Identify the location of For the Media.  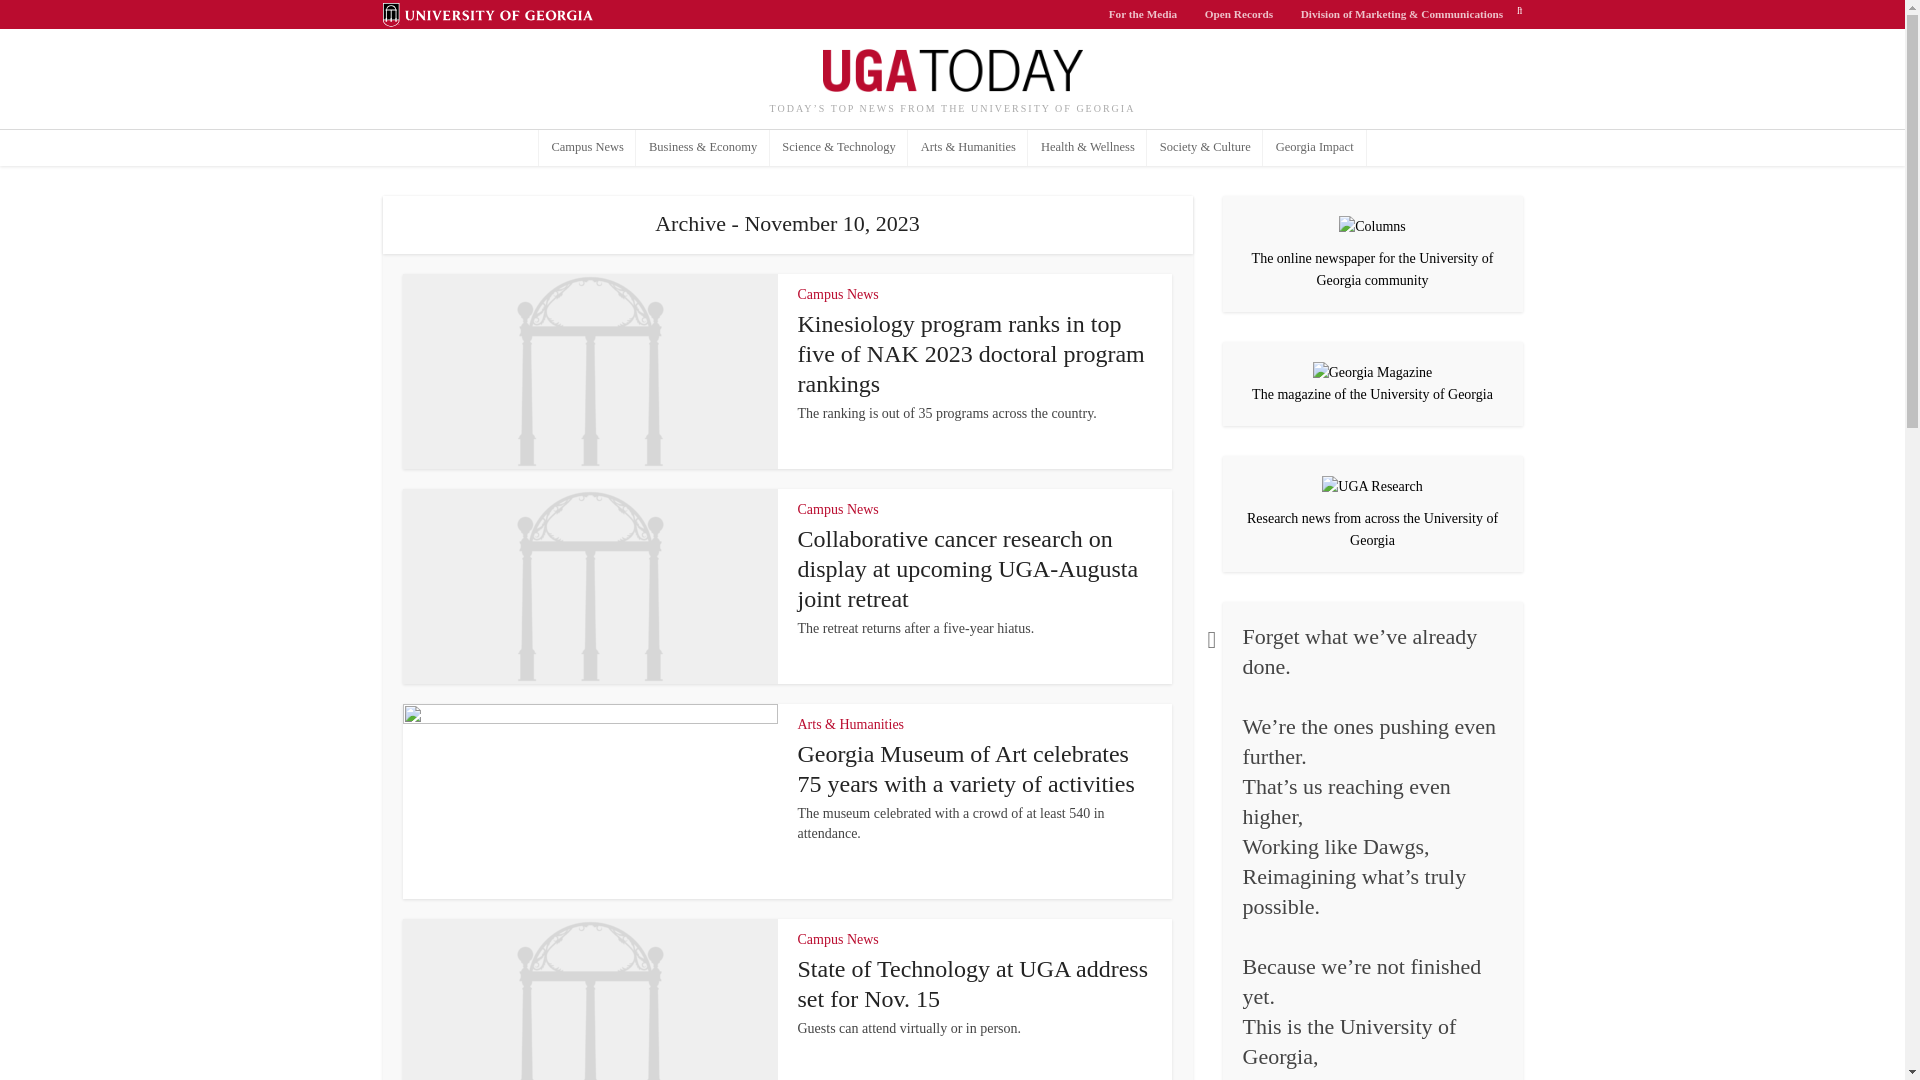
(1143, 14).